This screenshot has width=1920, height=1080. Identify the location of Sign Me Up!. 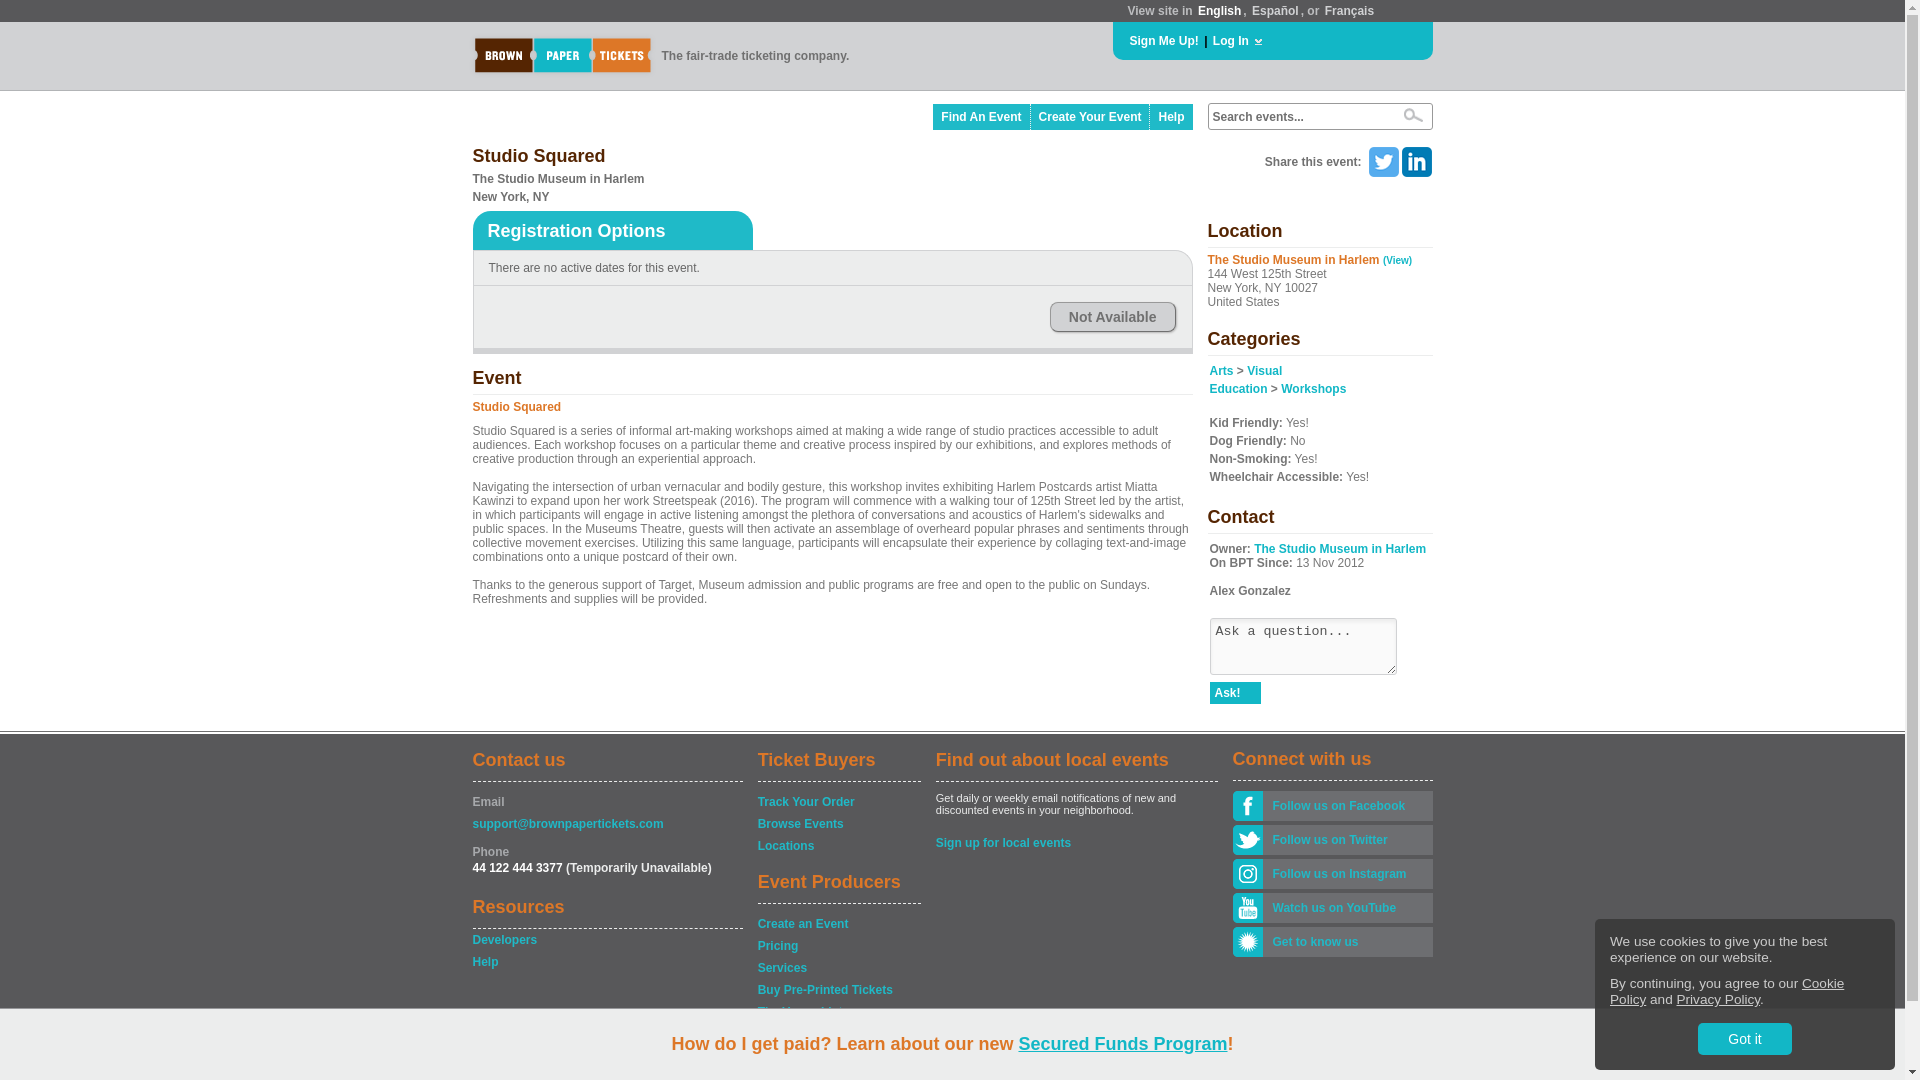
(1164, 40).